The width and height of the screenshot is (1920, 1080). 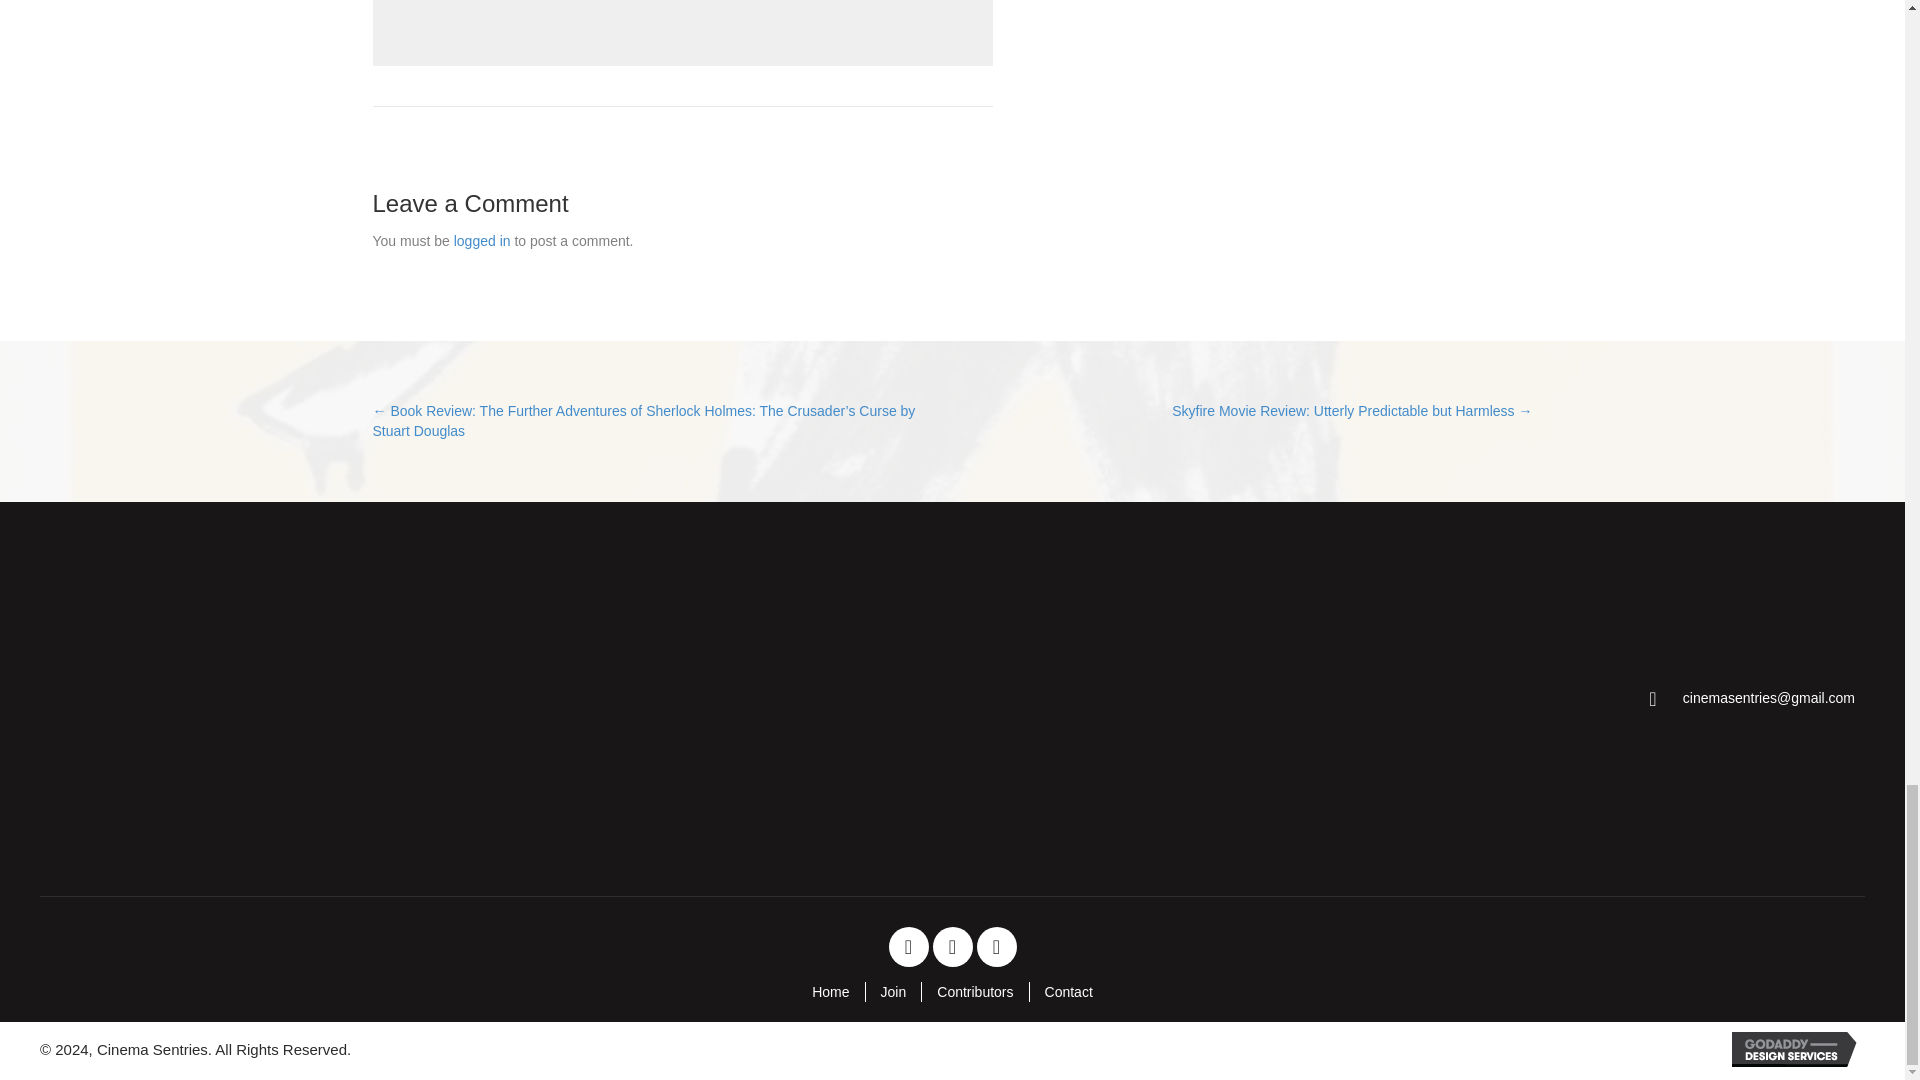 I want to click on Cinema Sentries, so click(x=196, y=699).